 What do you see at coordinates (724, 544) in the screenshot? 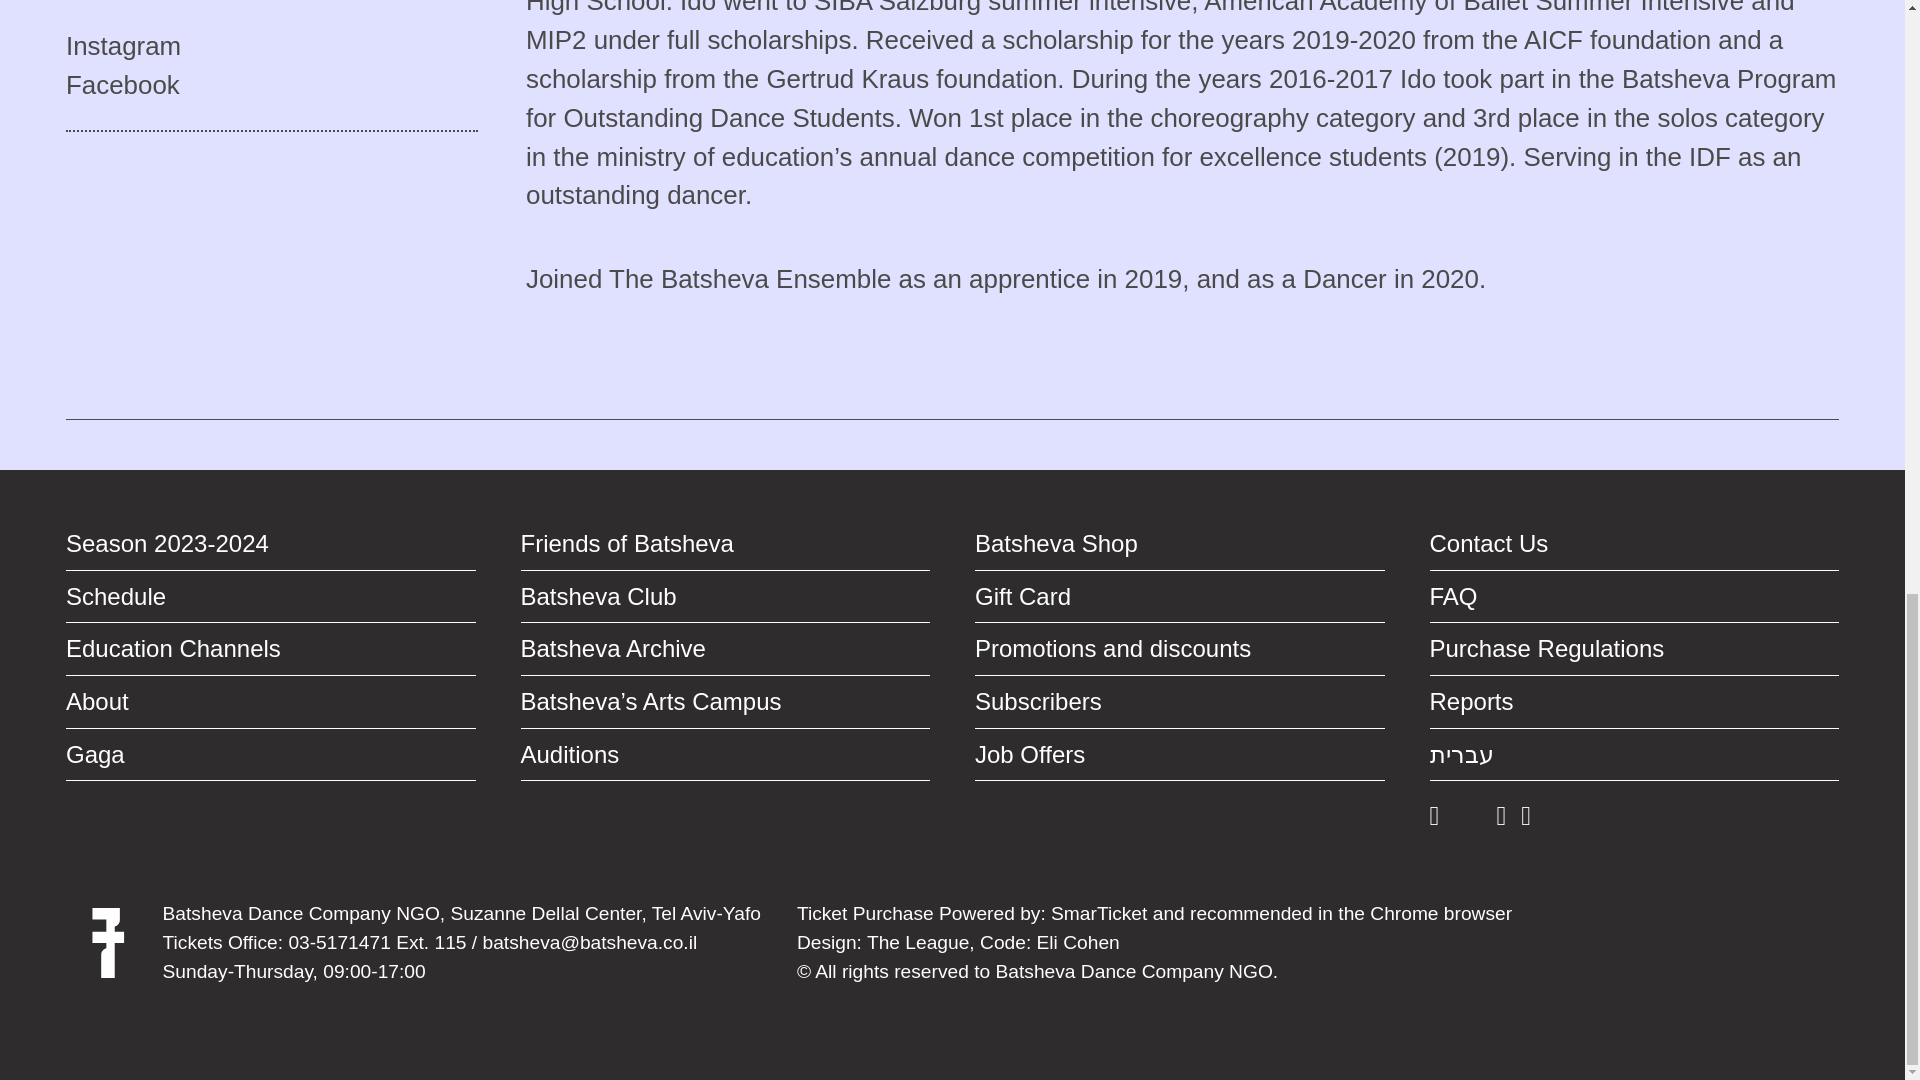
I see `Friends of Batsheva` at bounding box center [724, 544].